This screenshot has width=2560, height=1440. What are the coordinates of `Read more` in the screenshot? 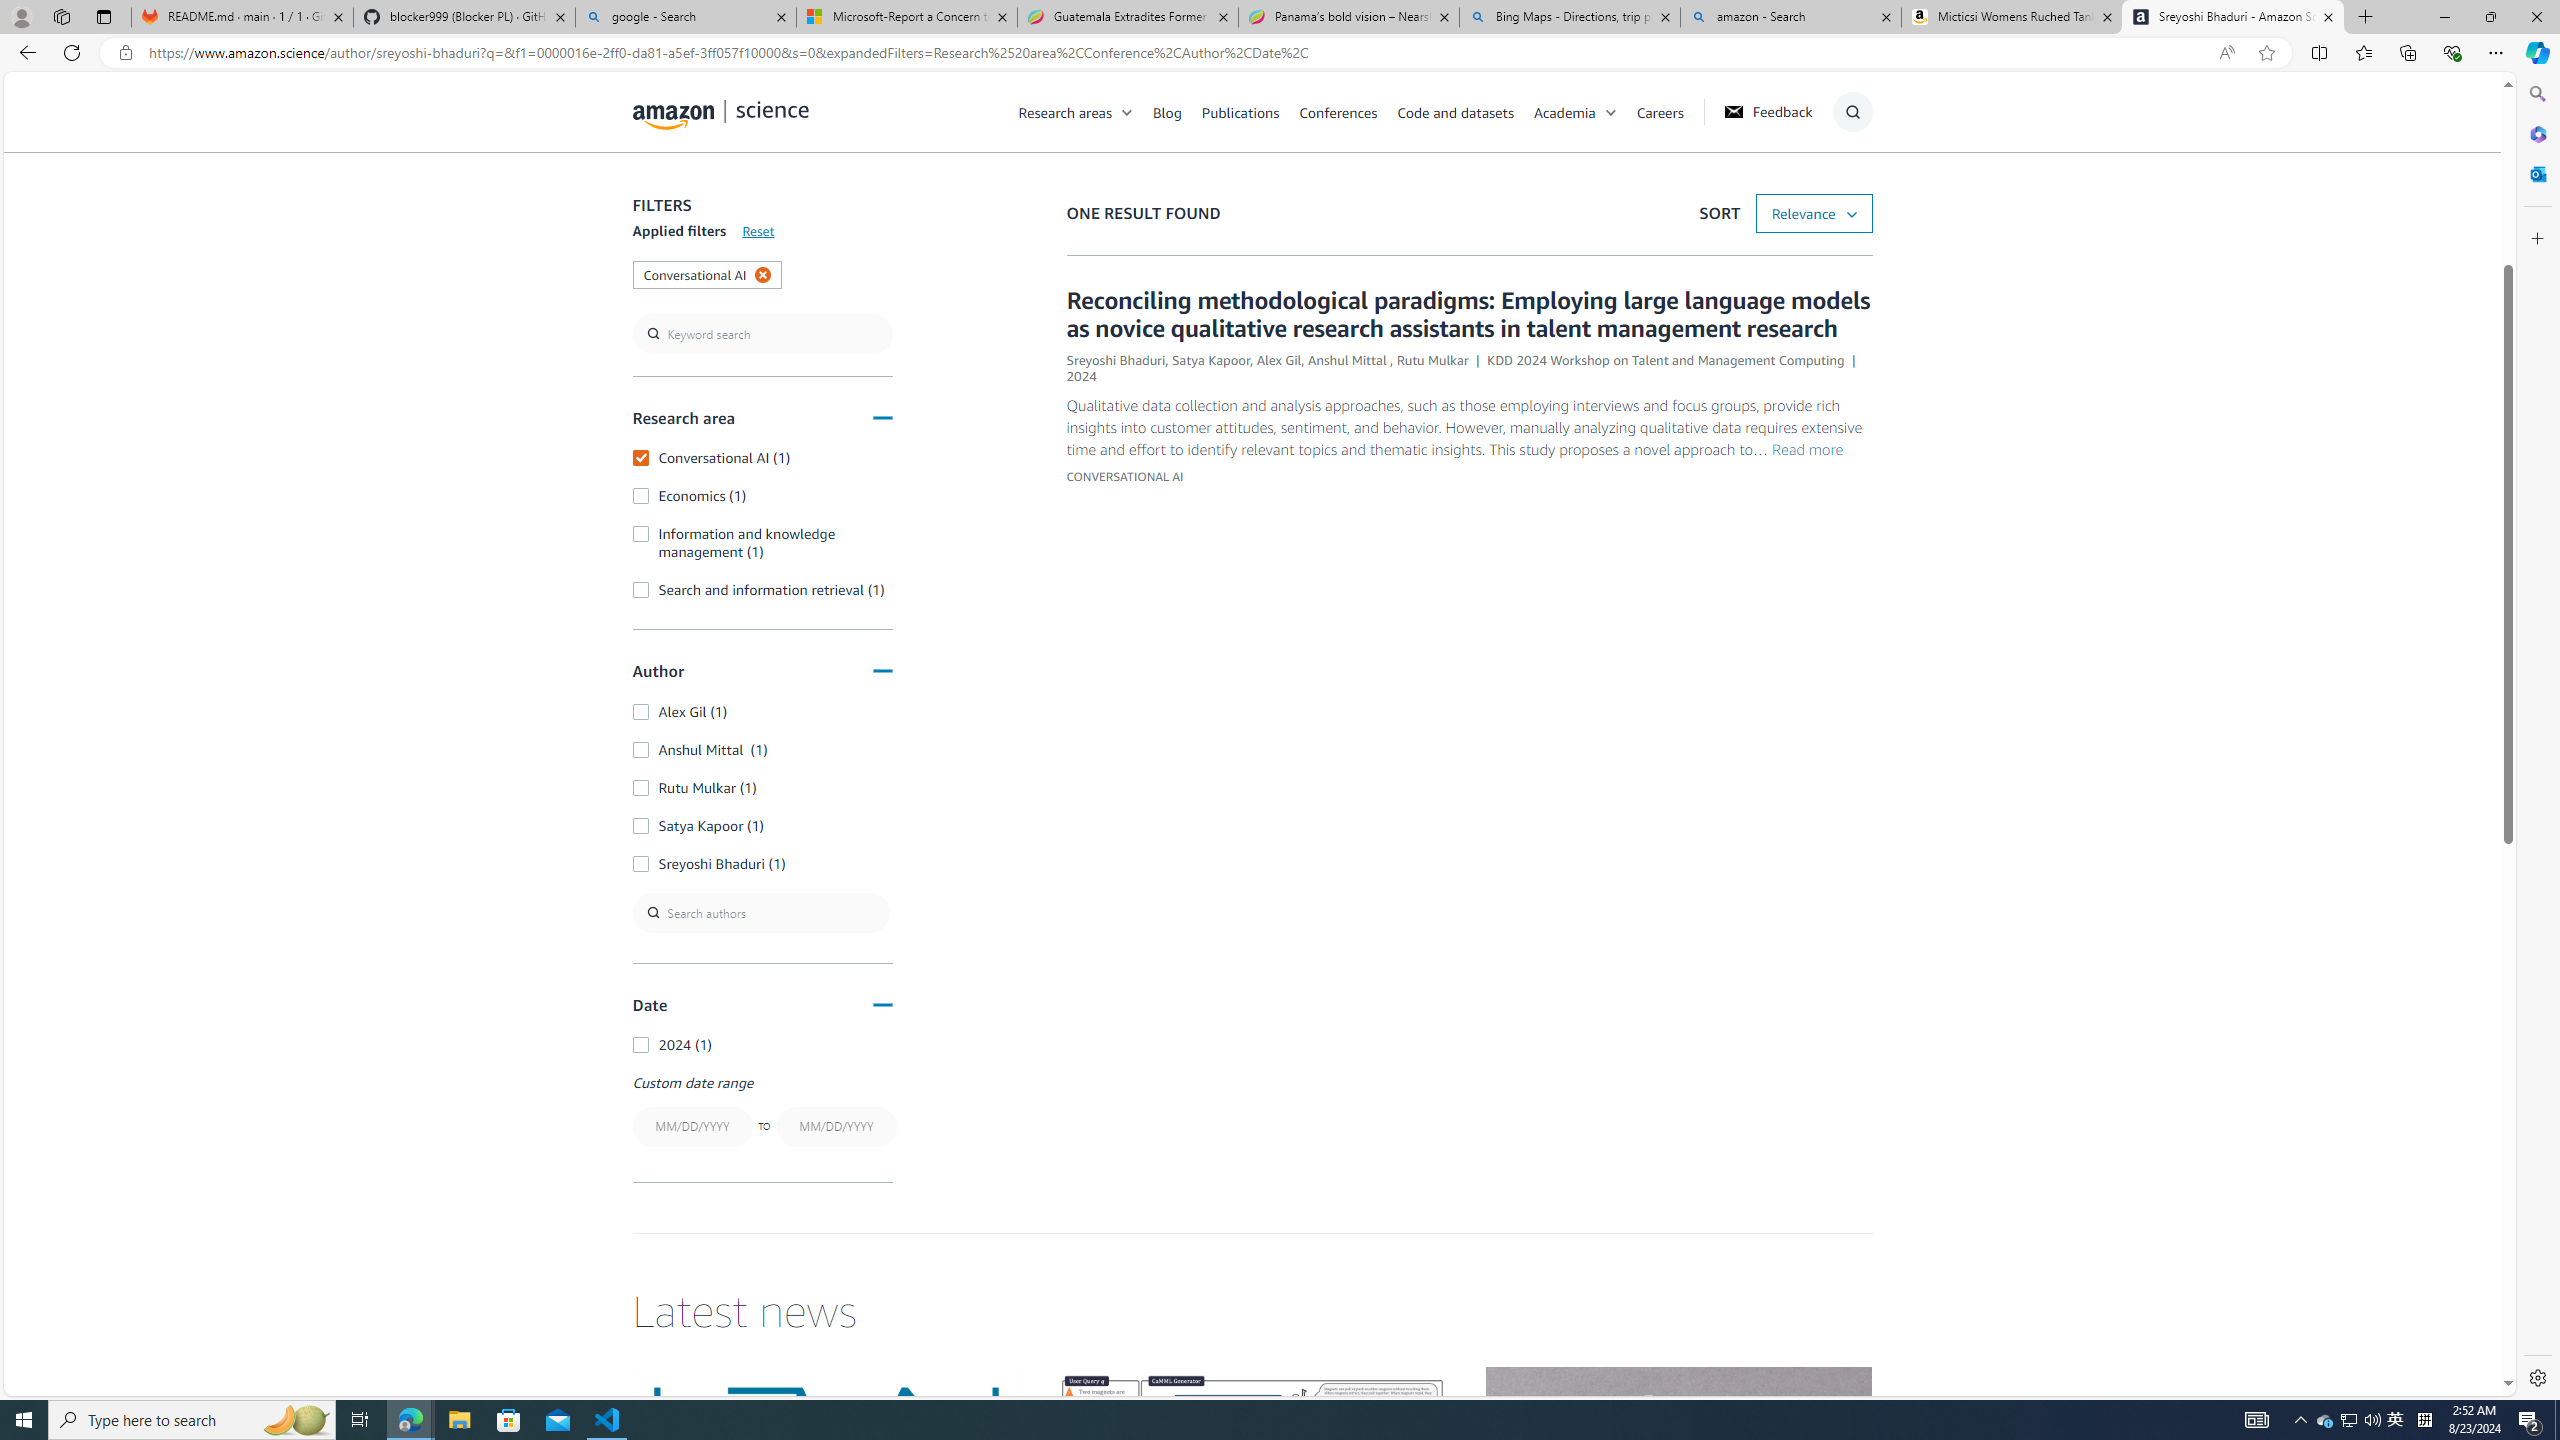 It's located at (1807, 450).